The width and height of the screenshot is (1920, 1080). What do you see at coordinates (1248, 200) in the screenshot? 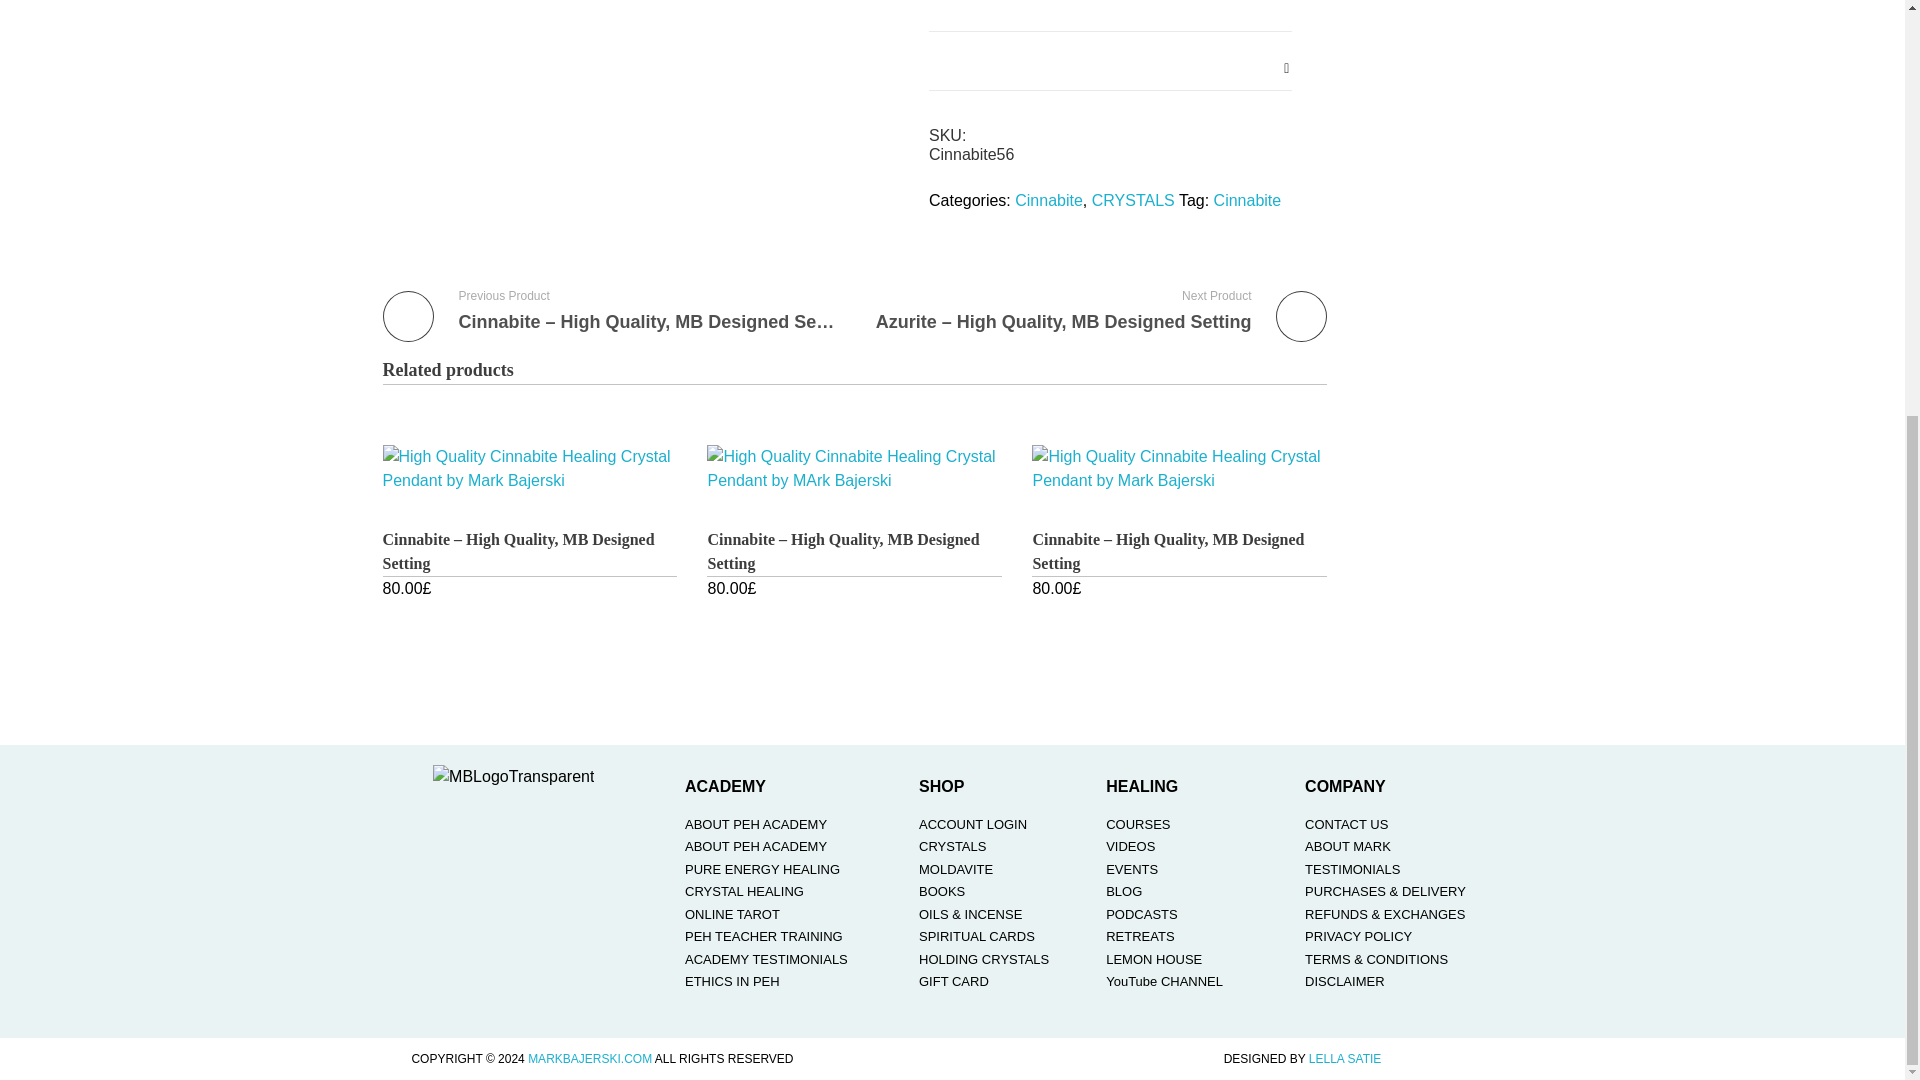
I see `Cinnabite` at bounding box center [1248, 200].